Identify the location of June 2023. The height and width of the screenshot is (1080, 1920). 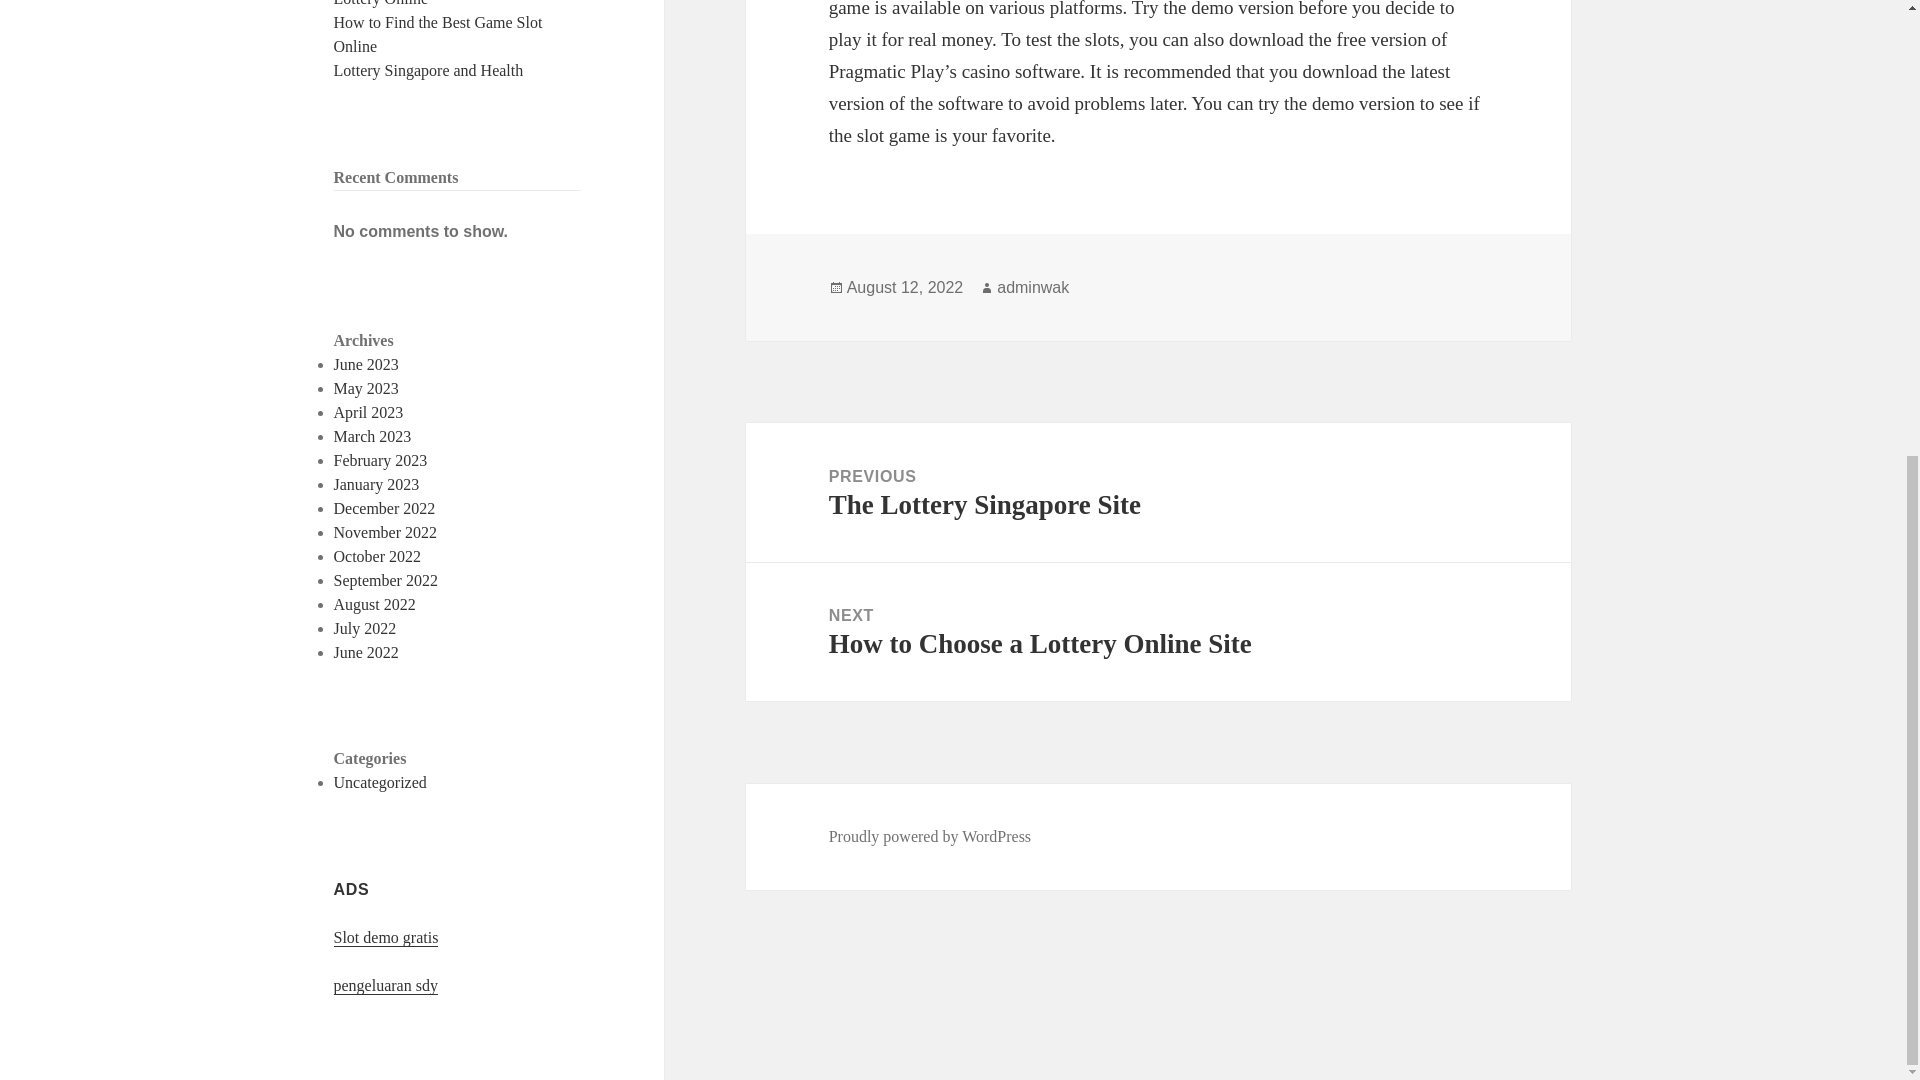
(366, 364).